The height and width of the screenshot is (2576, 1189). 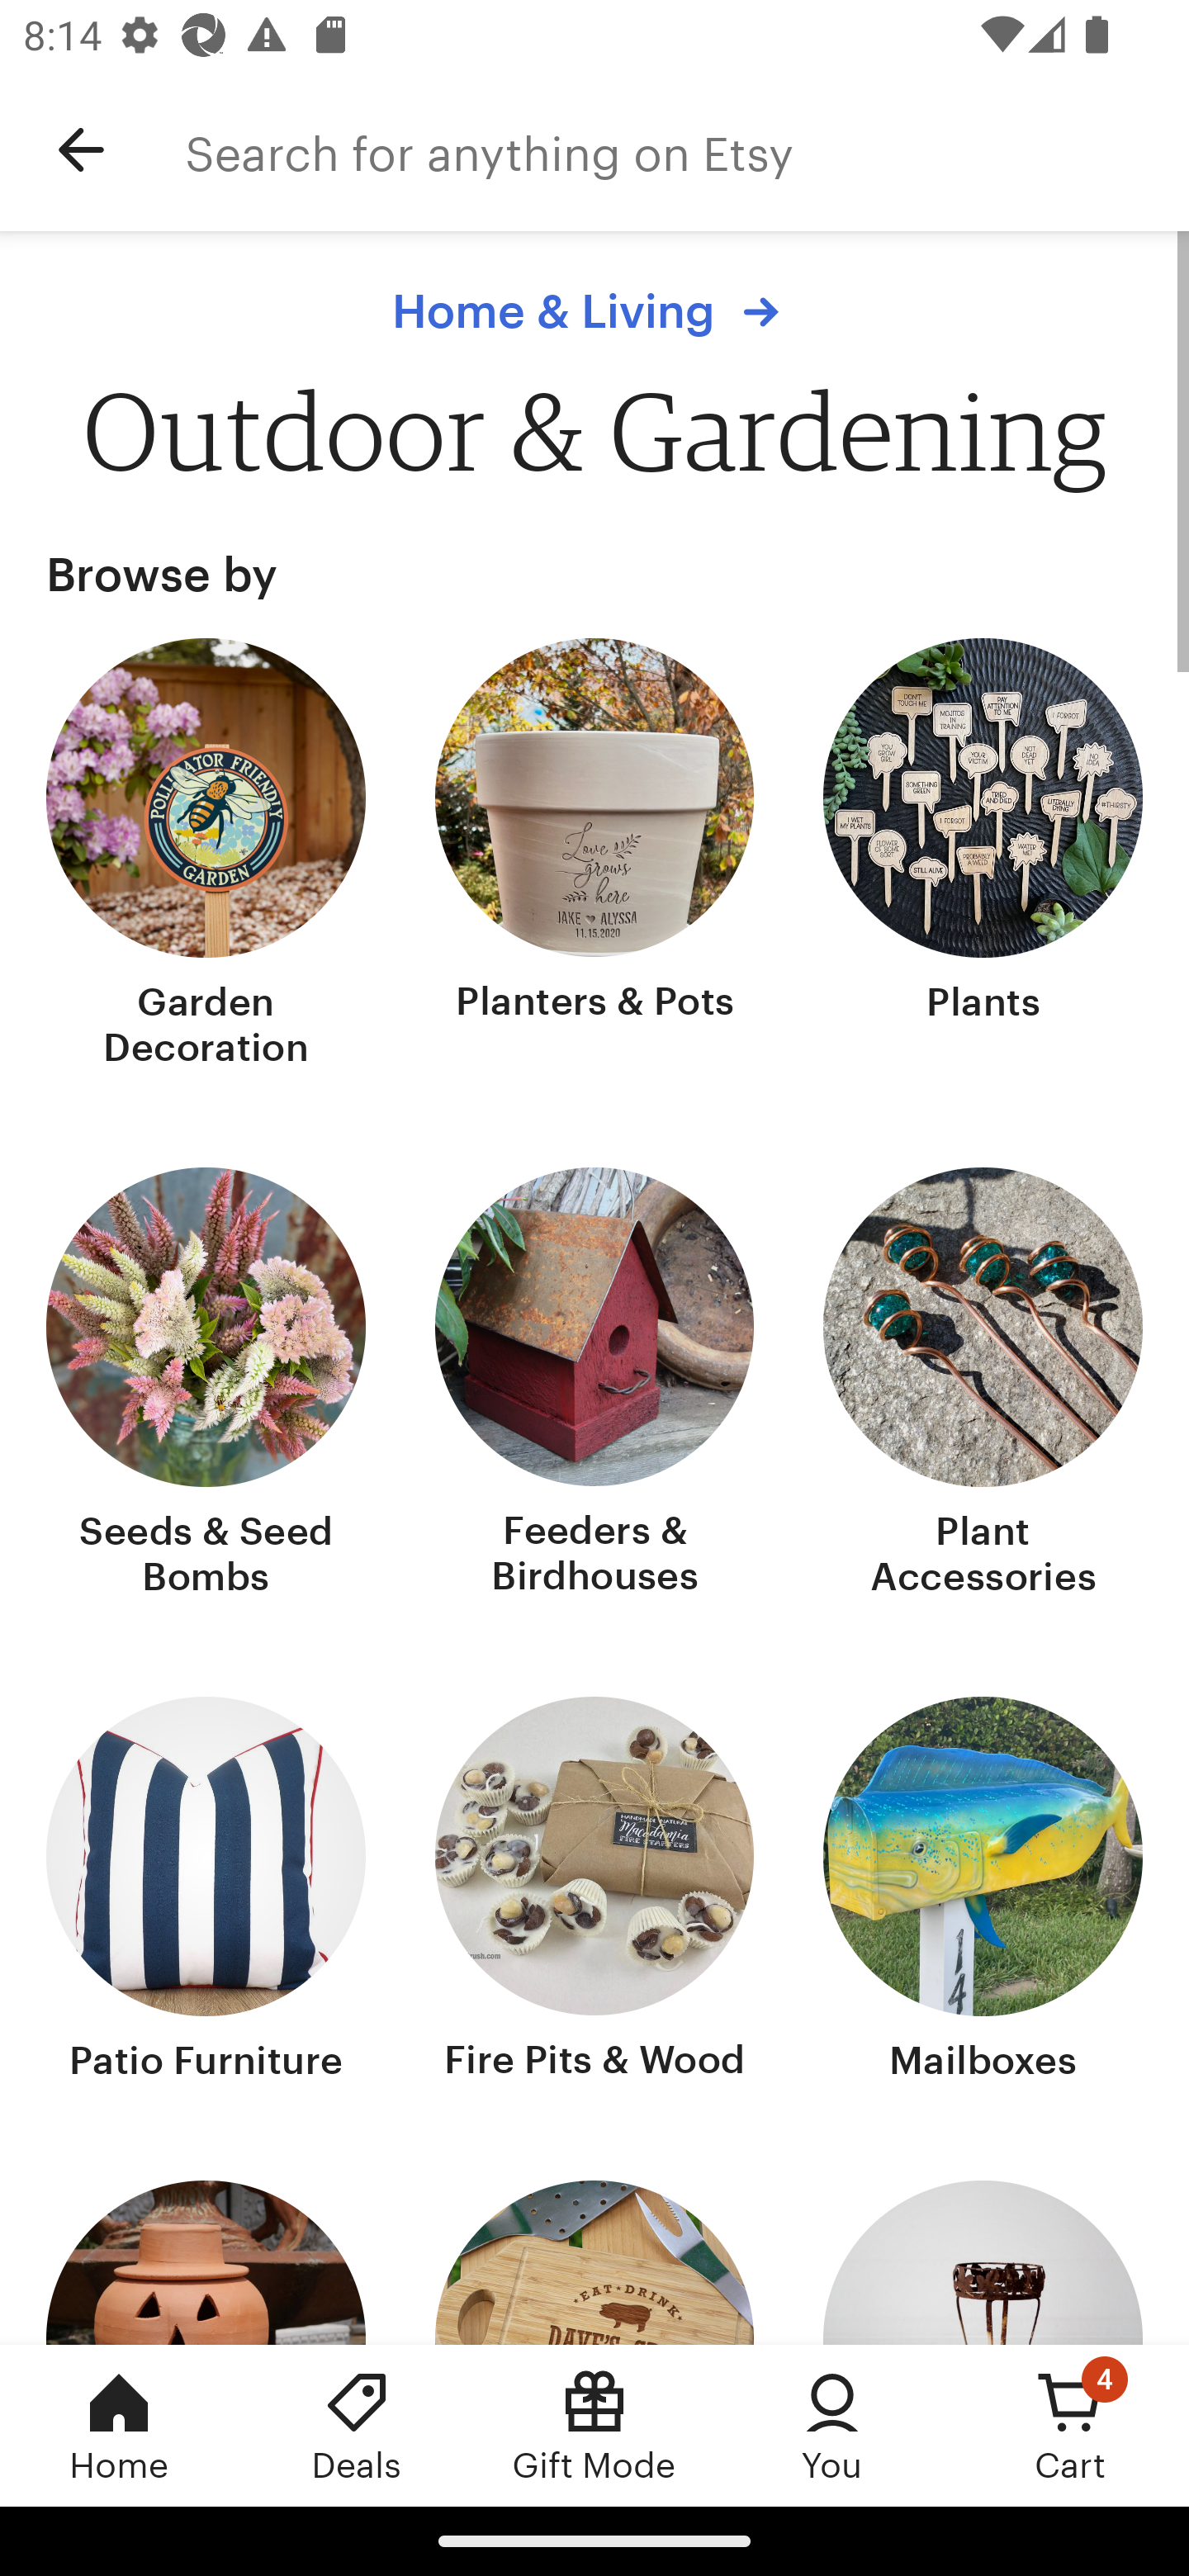 I want to click on Patio Furniture, so click(x=206, y=1893).